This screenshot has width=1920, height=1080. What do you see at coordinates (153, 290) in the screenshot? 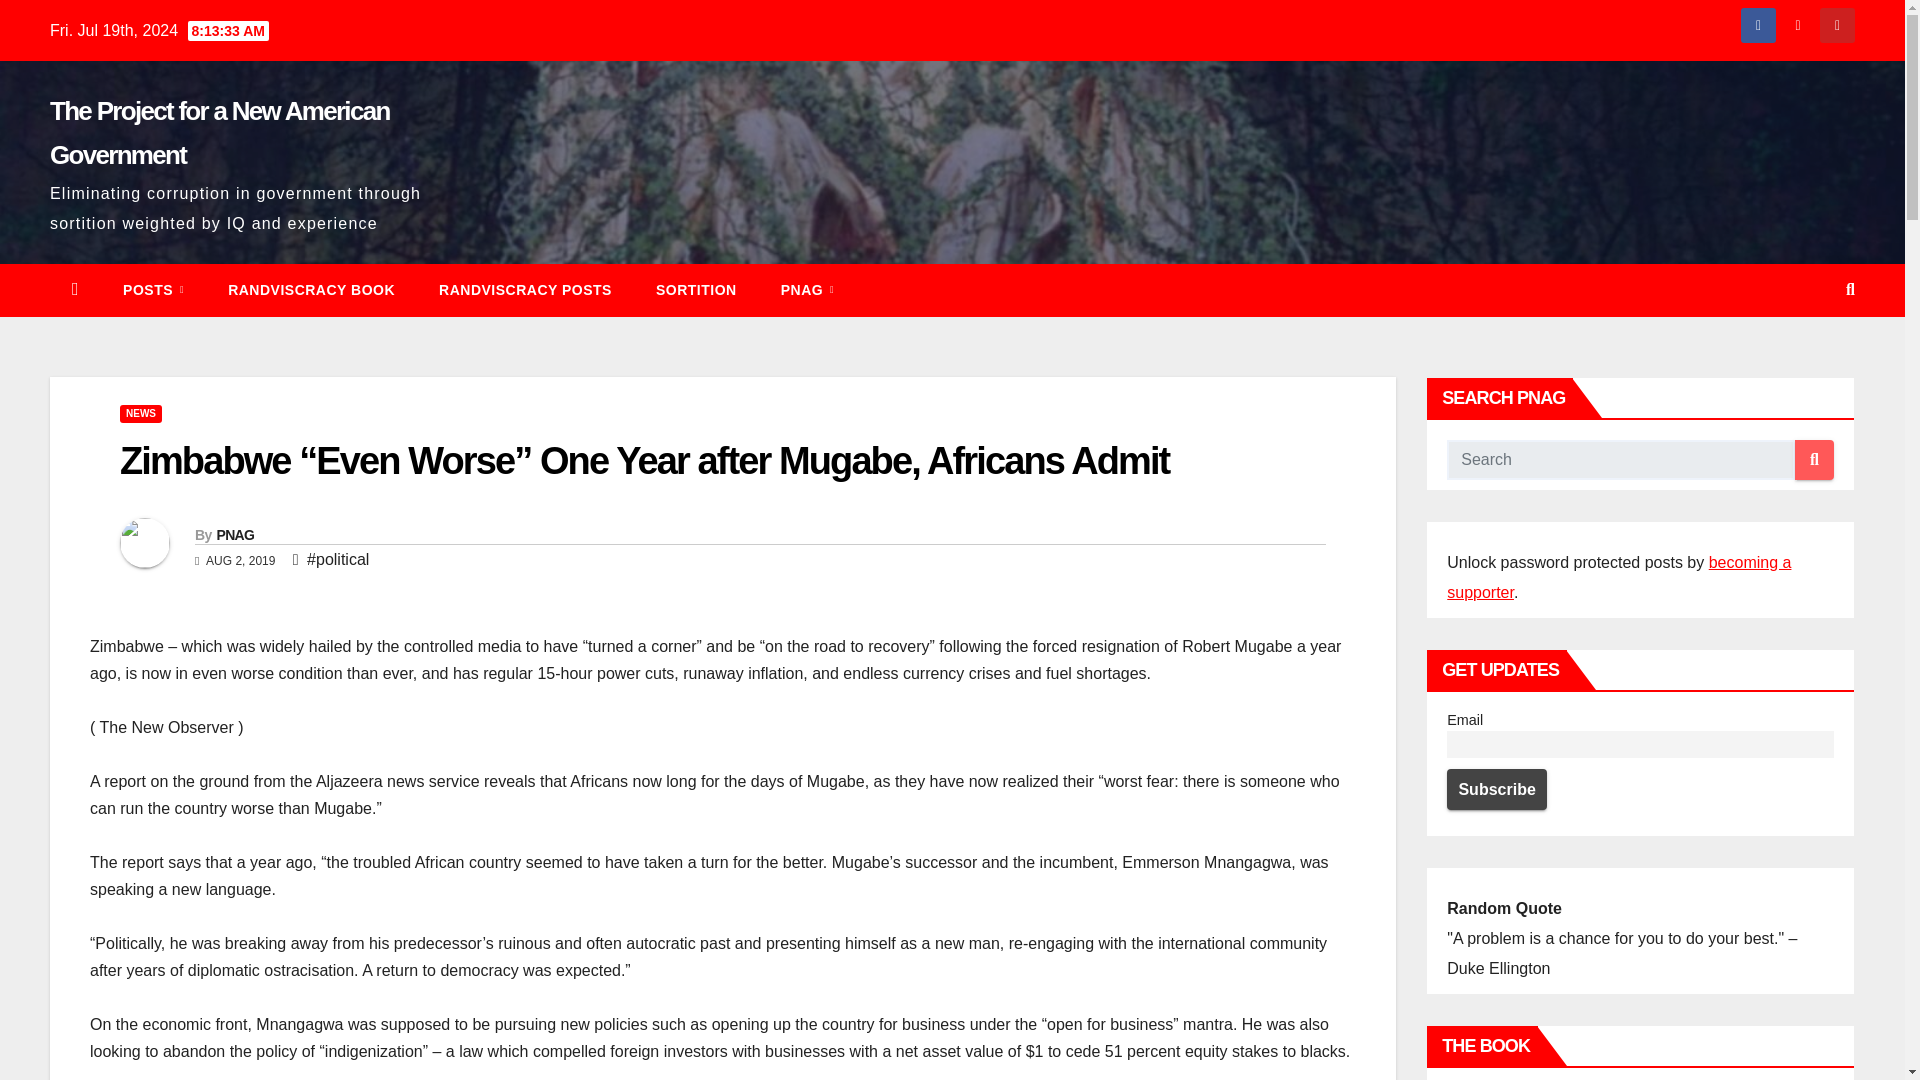
I see `POSTS` at bounding box center [153, 290].